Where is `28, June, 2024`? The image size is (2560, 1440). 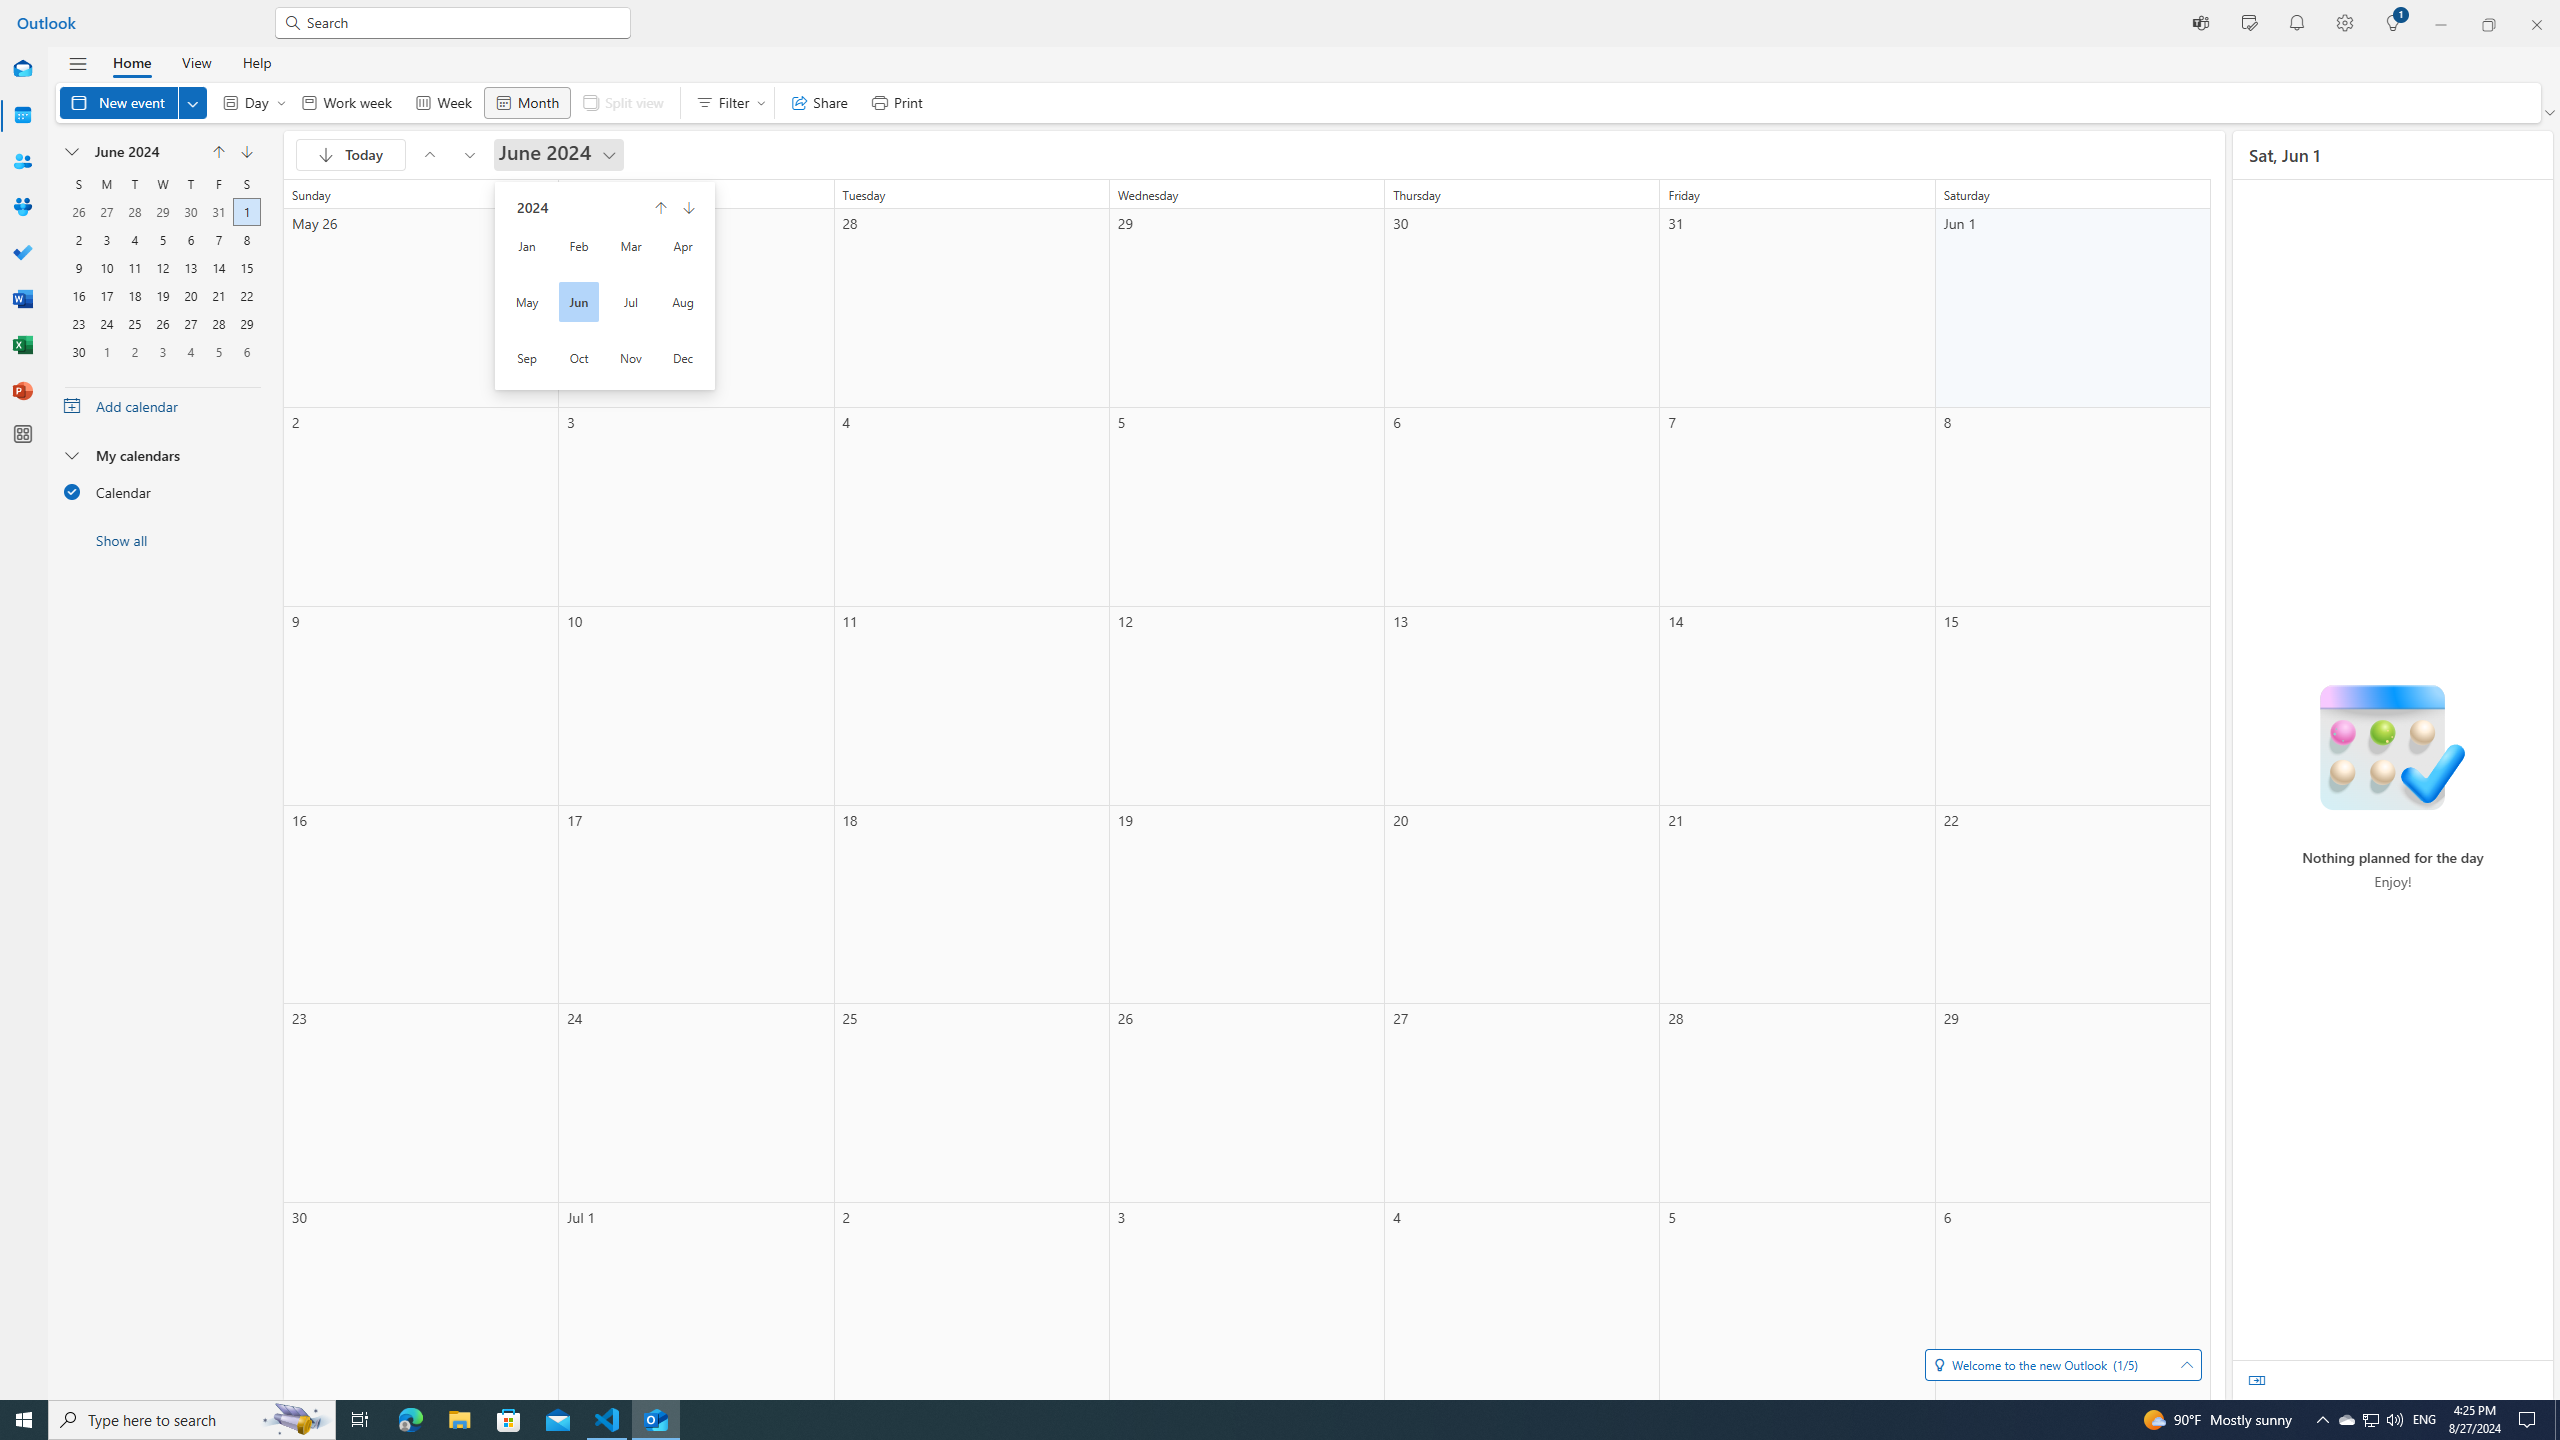 28, June, 2024 is located at coordinates (218, 322).